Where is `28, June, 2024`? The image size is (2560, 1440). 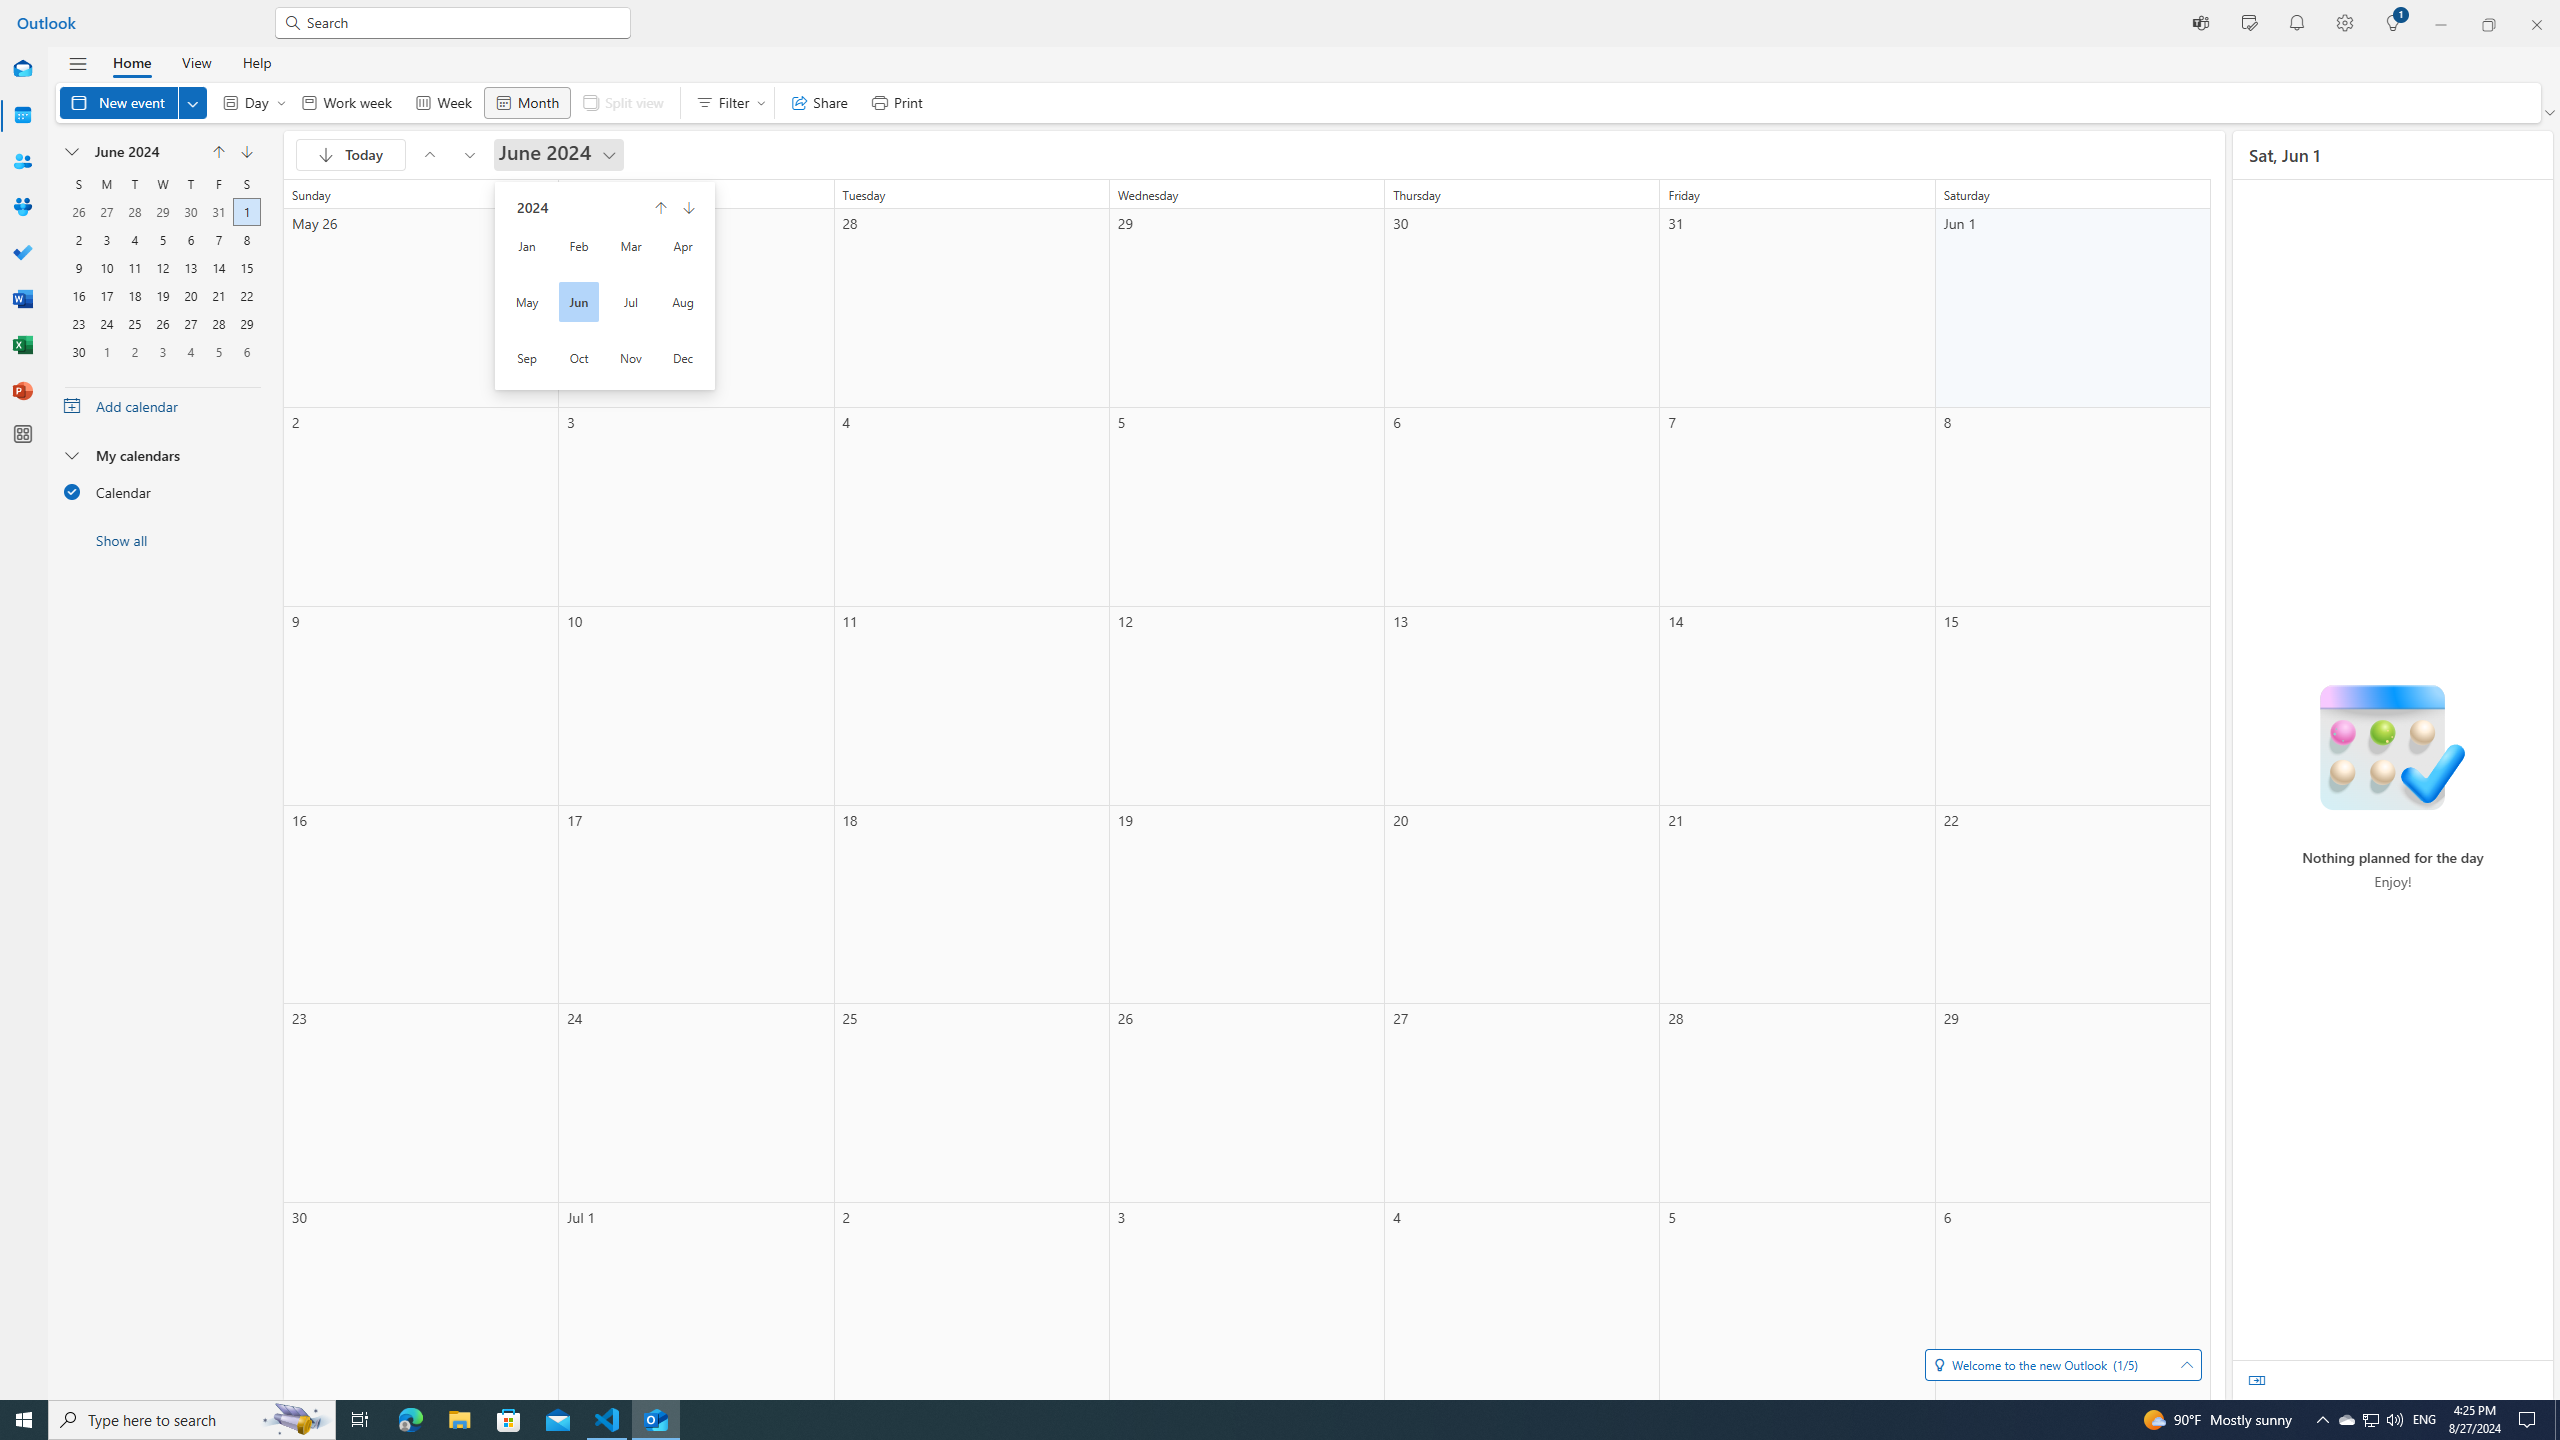 28, June, 2024 is located at coordinates (218, 322).